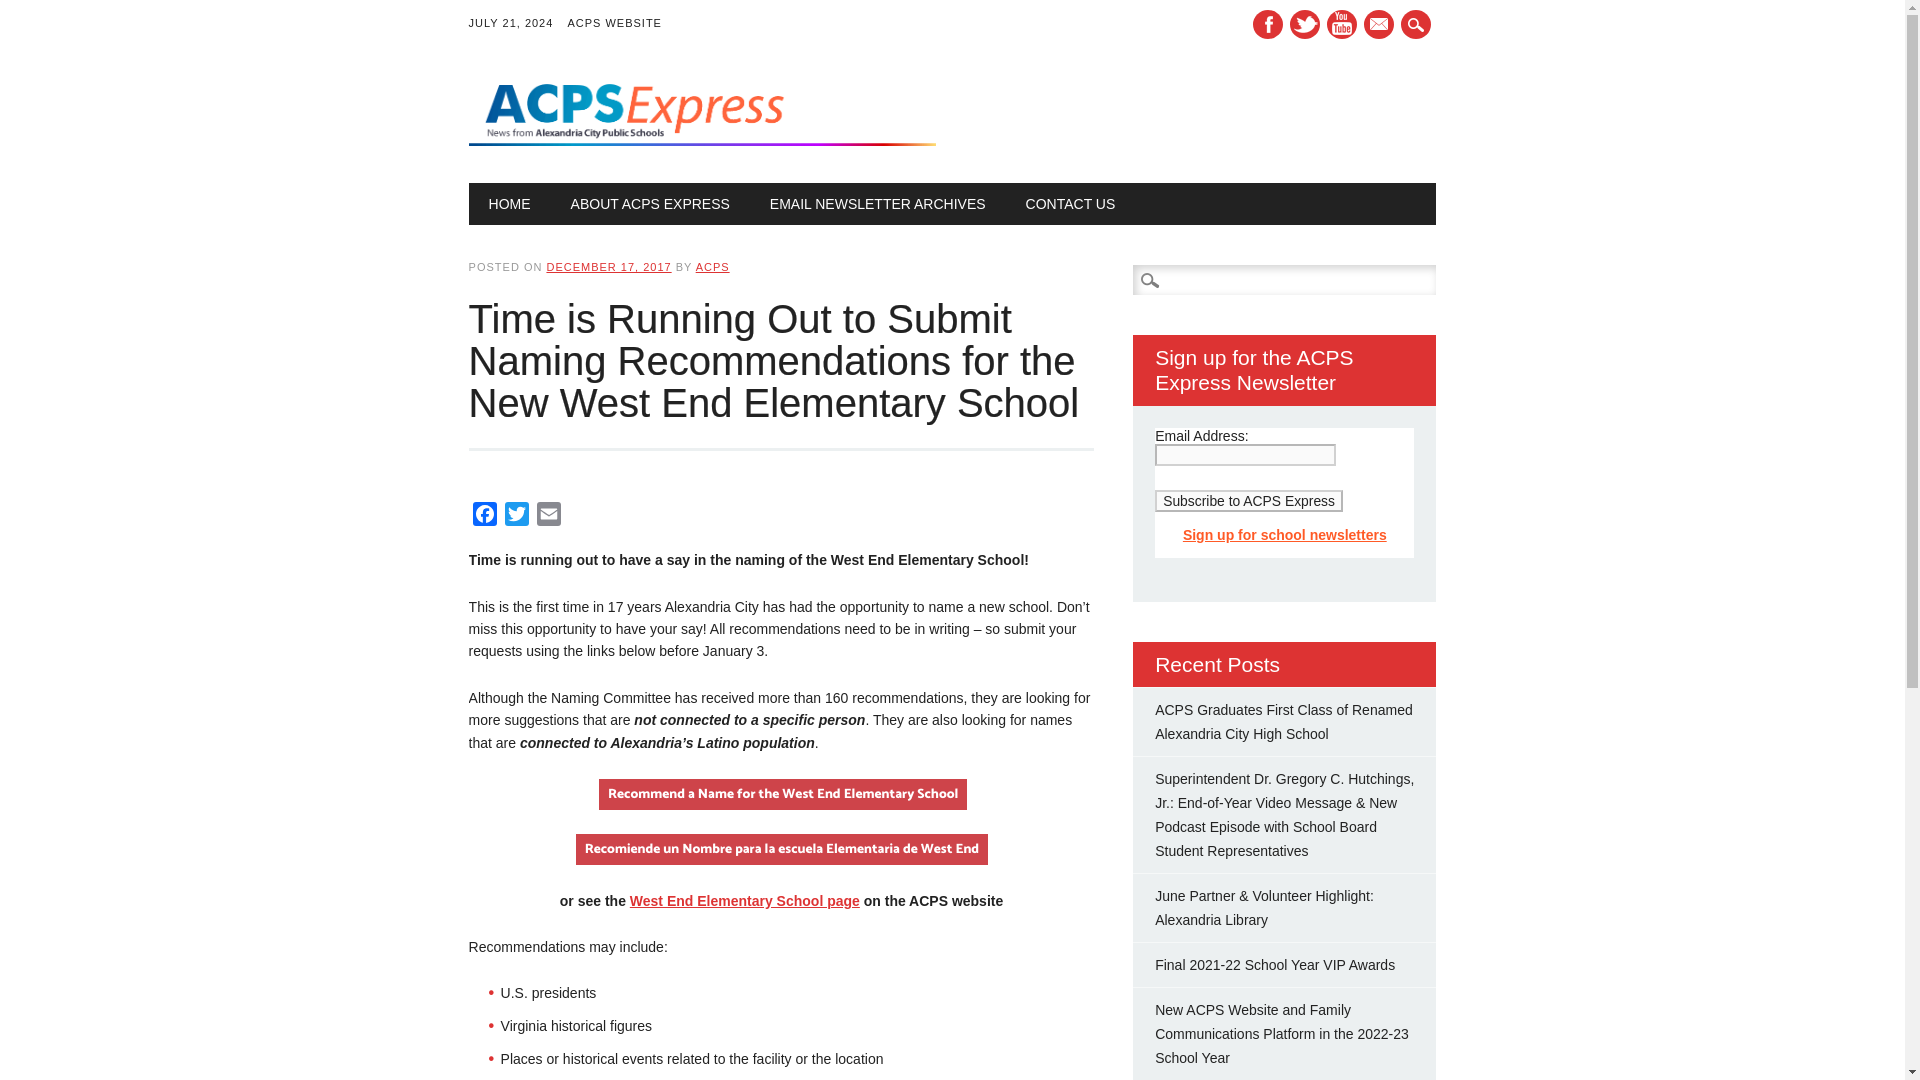  I want to click on Subscribe to ACPS Express, so click(1248, 500).